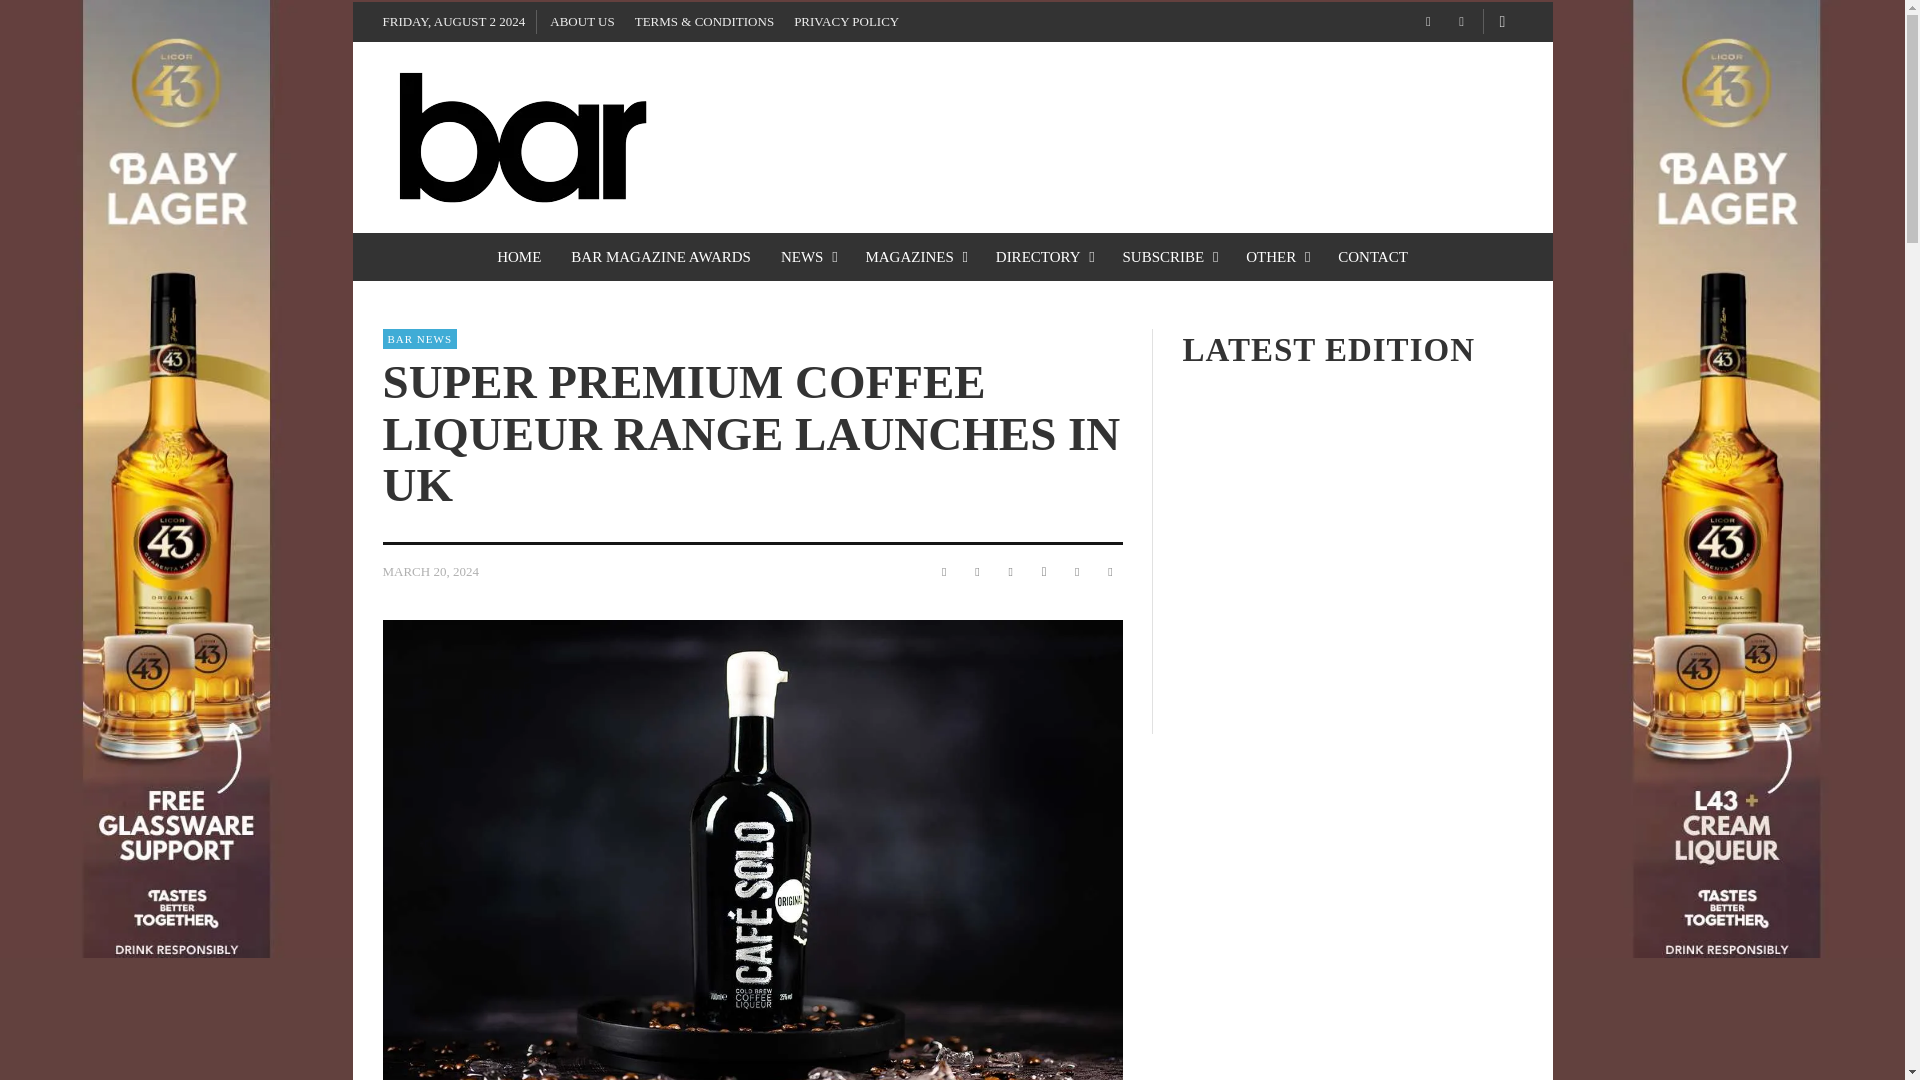 This screenshot has width=1920, height=1080. I want to click on BAR MAGAZINE AWARDS, so click(661, 256).